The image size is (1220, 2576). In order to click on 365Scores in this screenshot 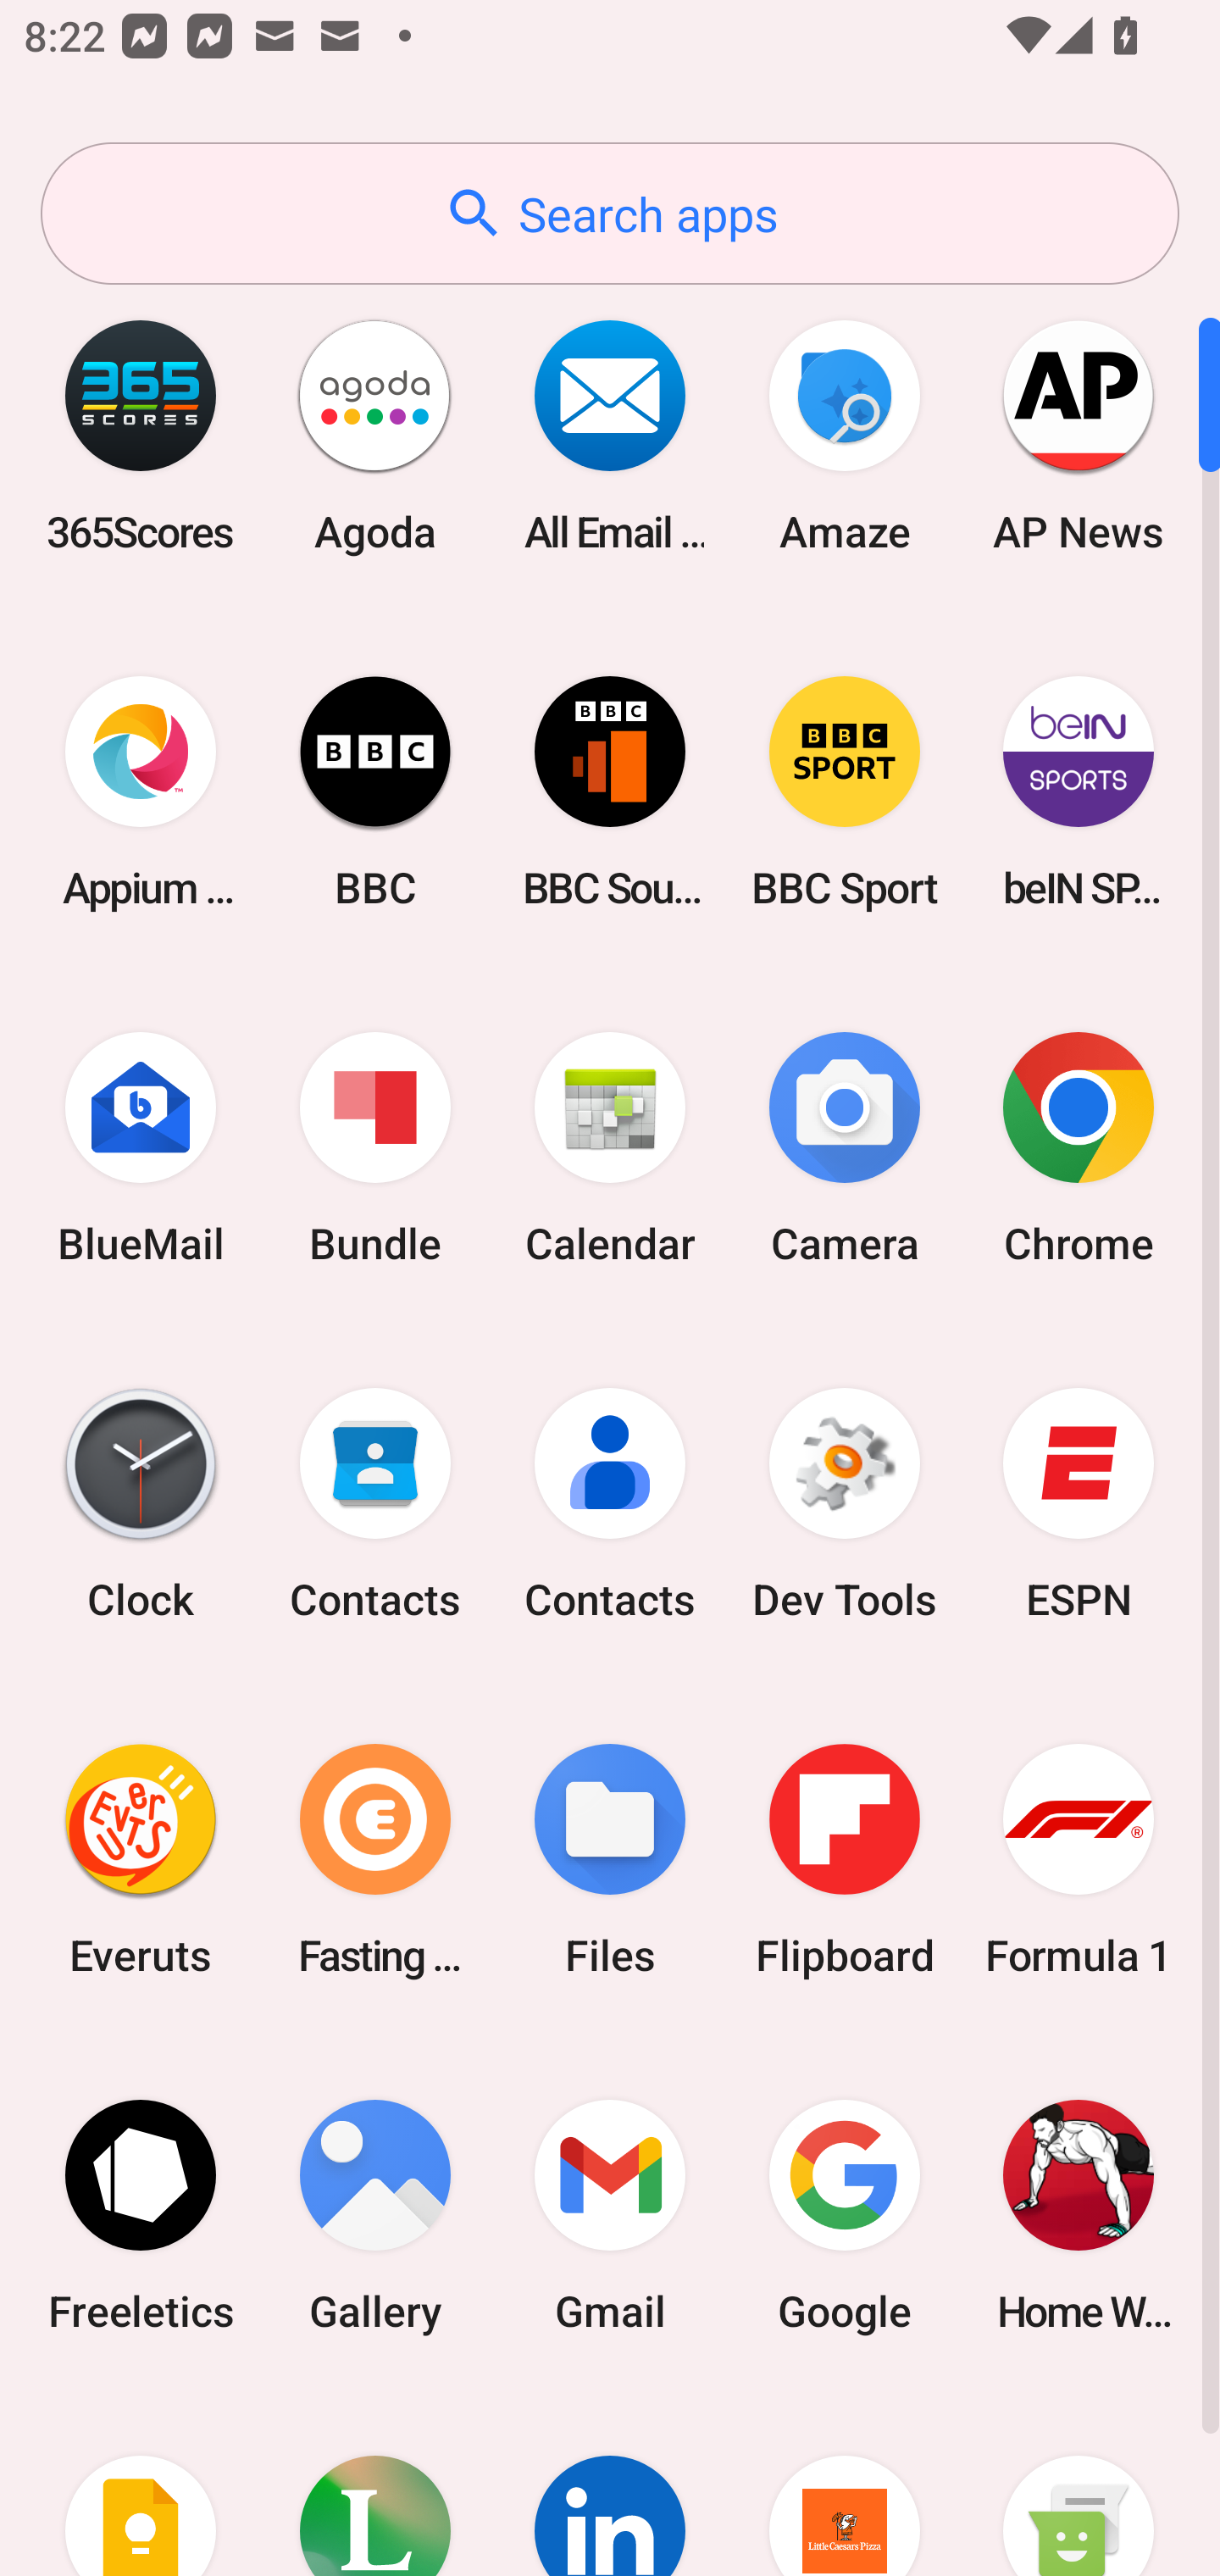, I will do `click(141, 436)`.